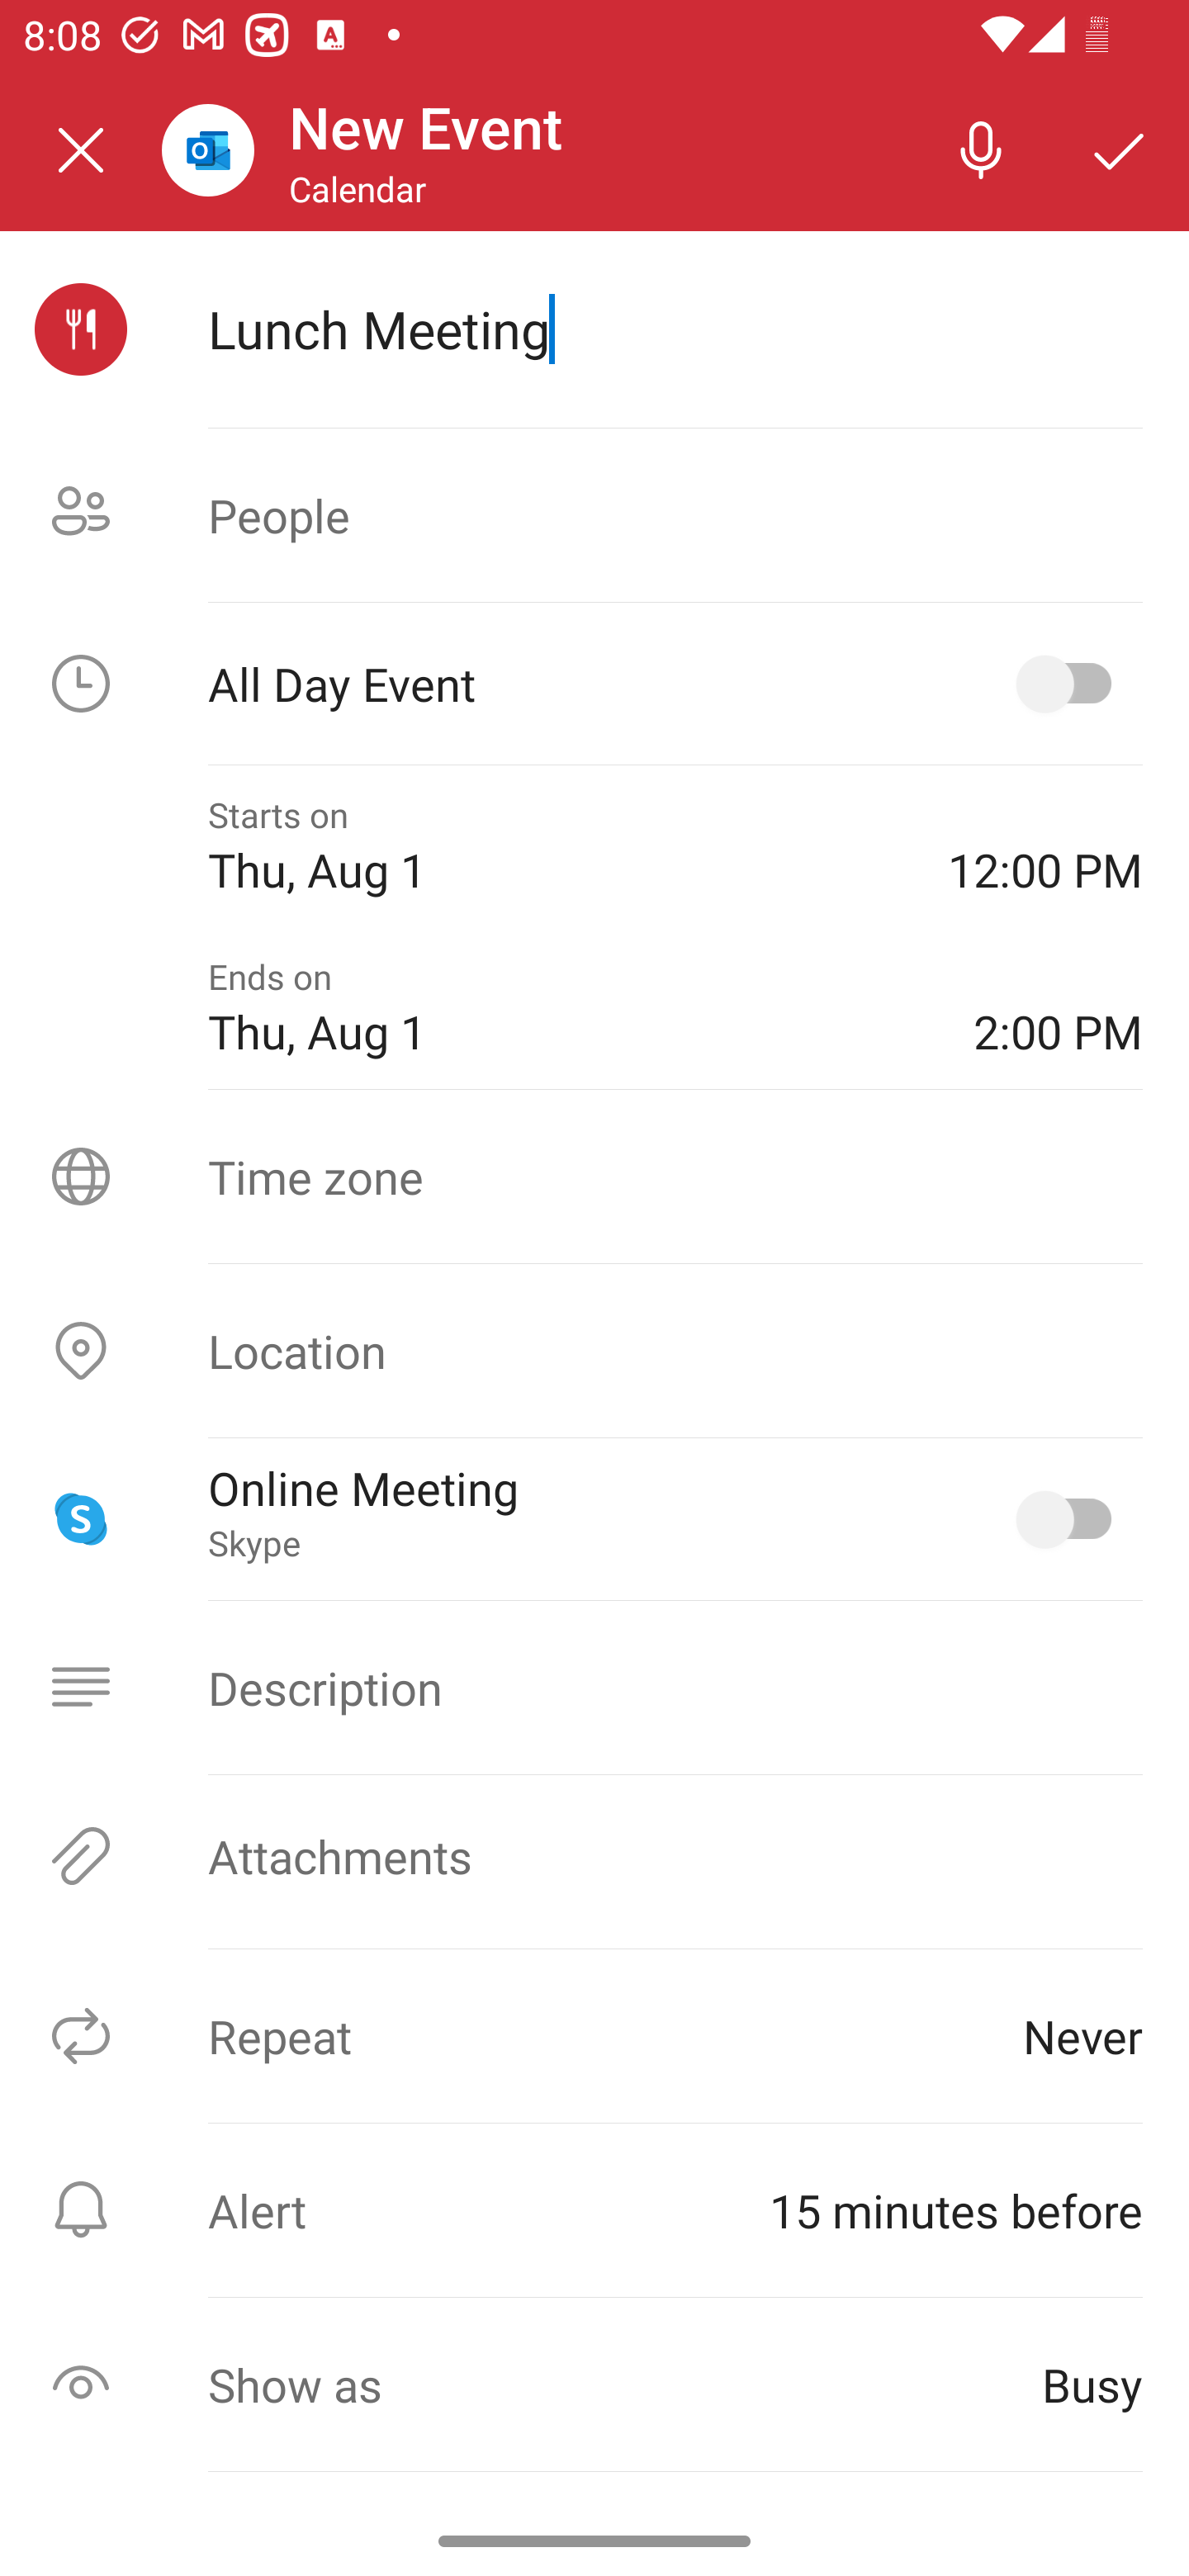  What do you see at coordinates (567, 1008) in the screenshot?
I see `Ends on Thu, Aug 1` at bounding box center [567, 1008].